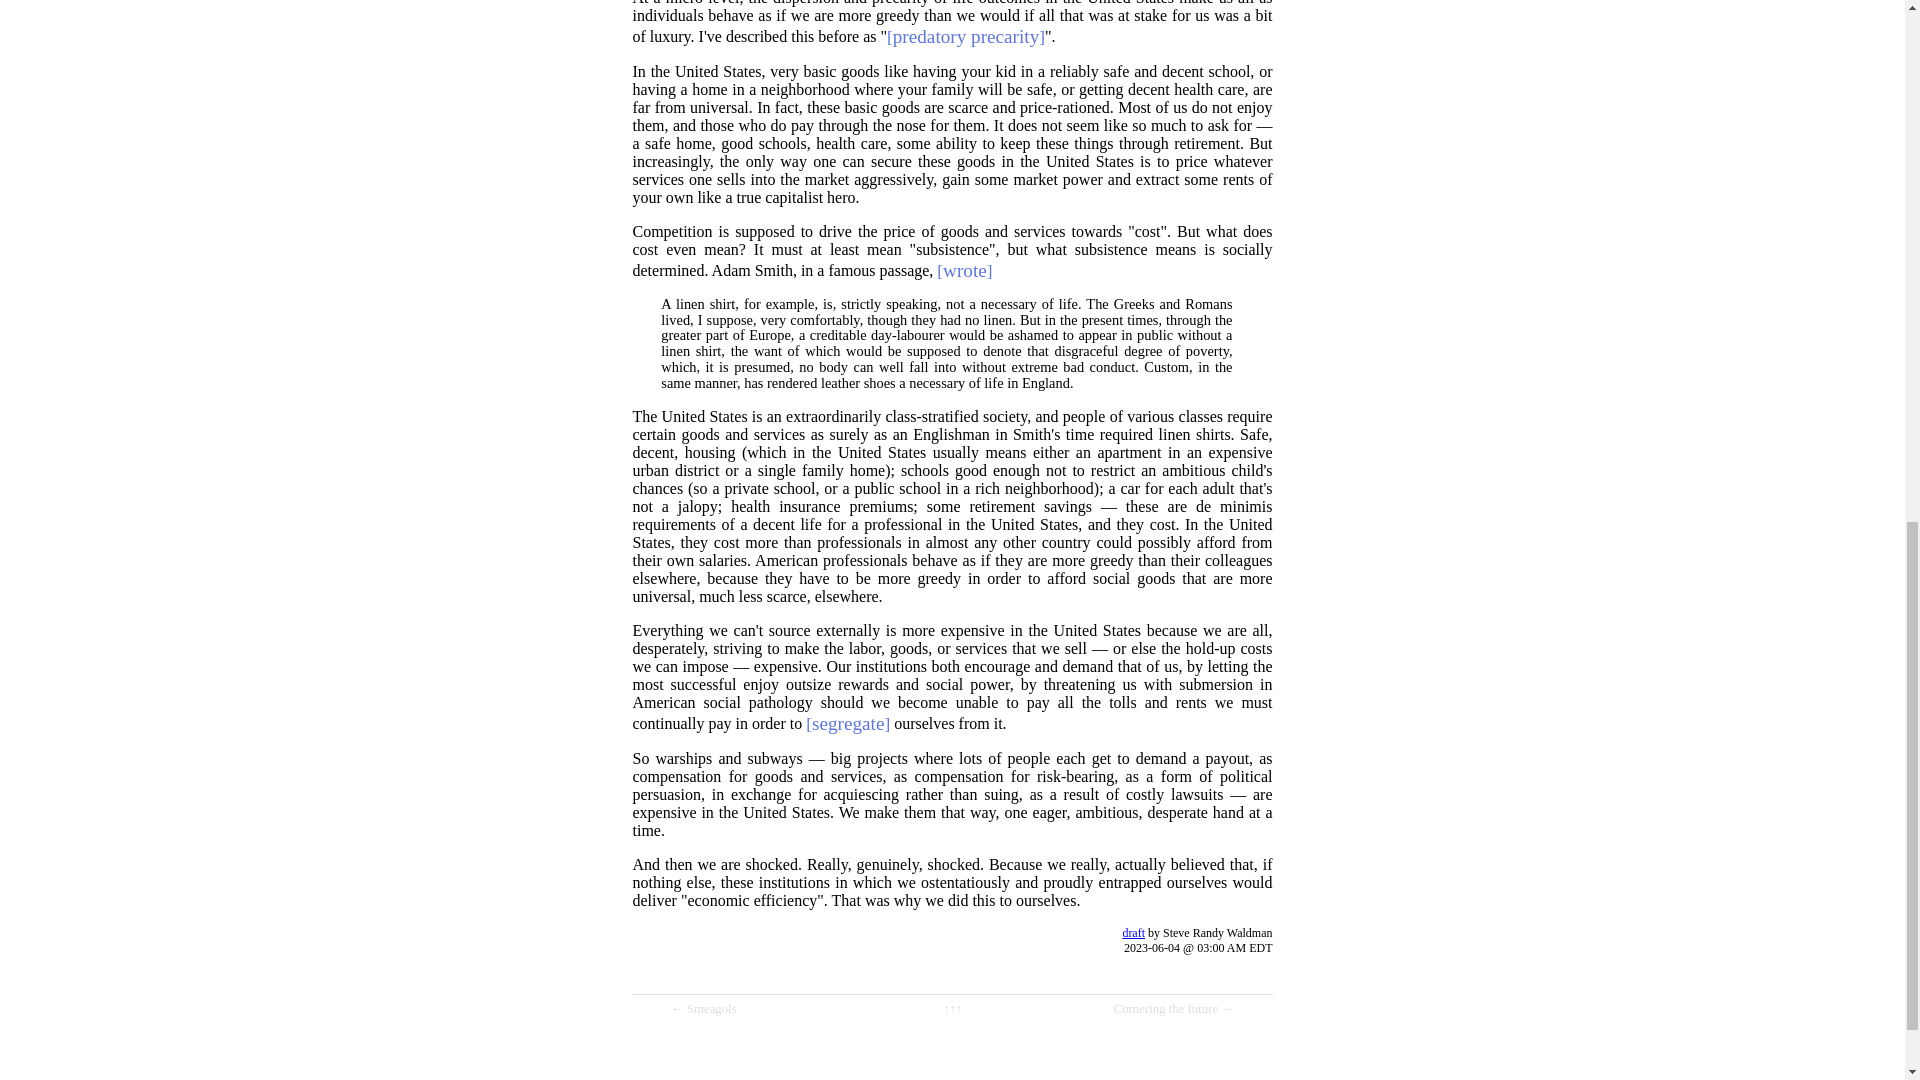 The image size is (1920, 1080). Describe the element at coordinates (1132, 932) in the screenshot. I see `draft` at that location.